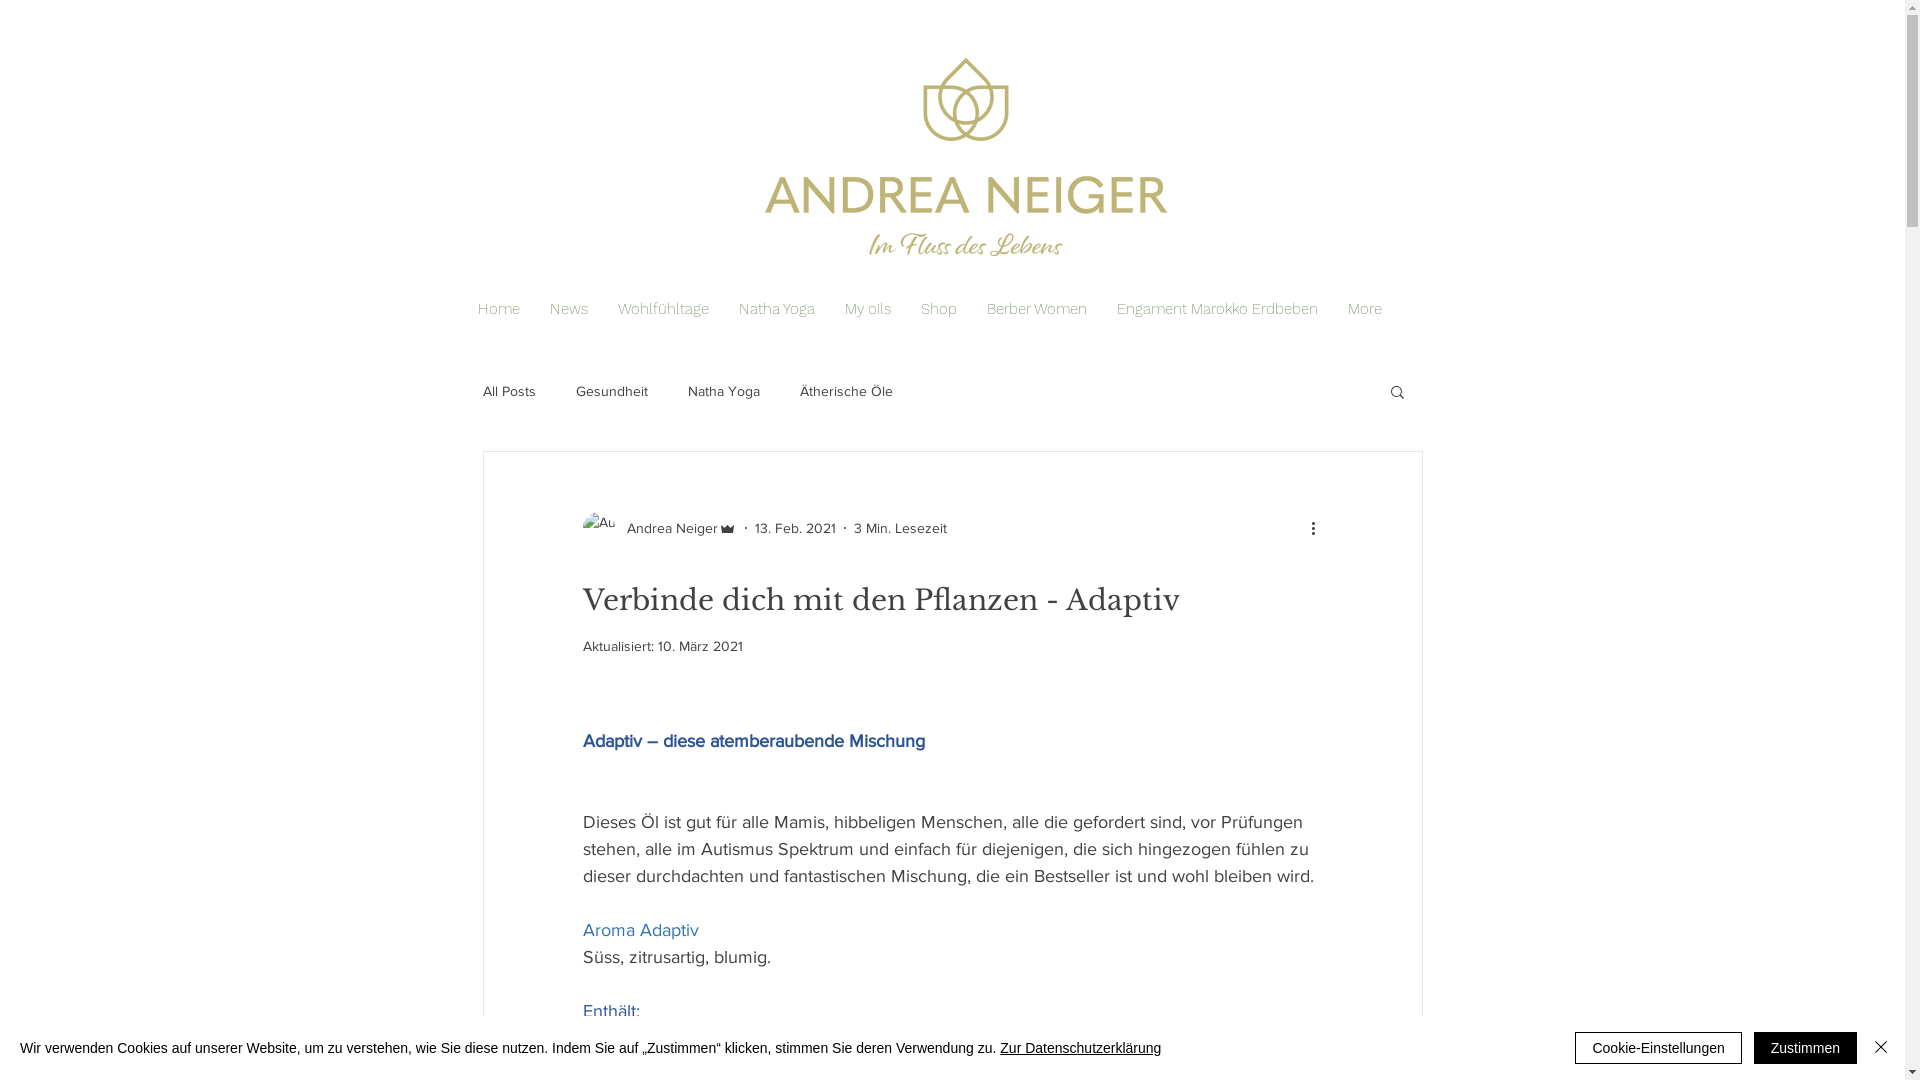  Describe the element at coordinates (724, 391) in the screenshot. I see `Natha Yoga` at that location.